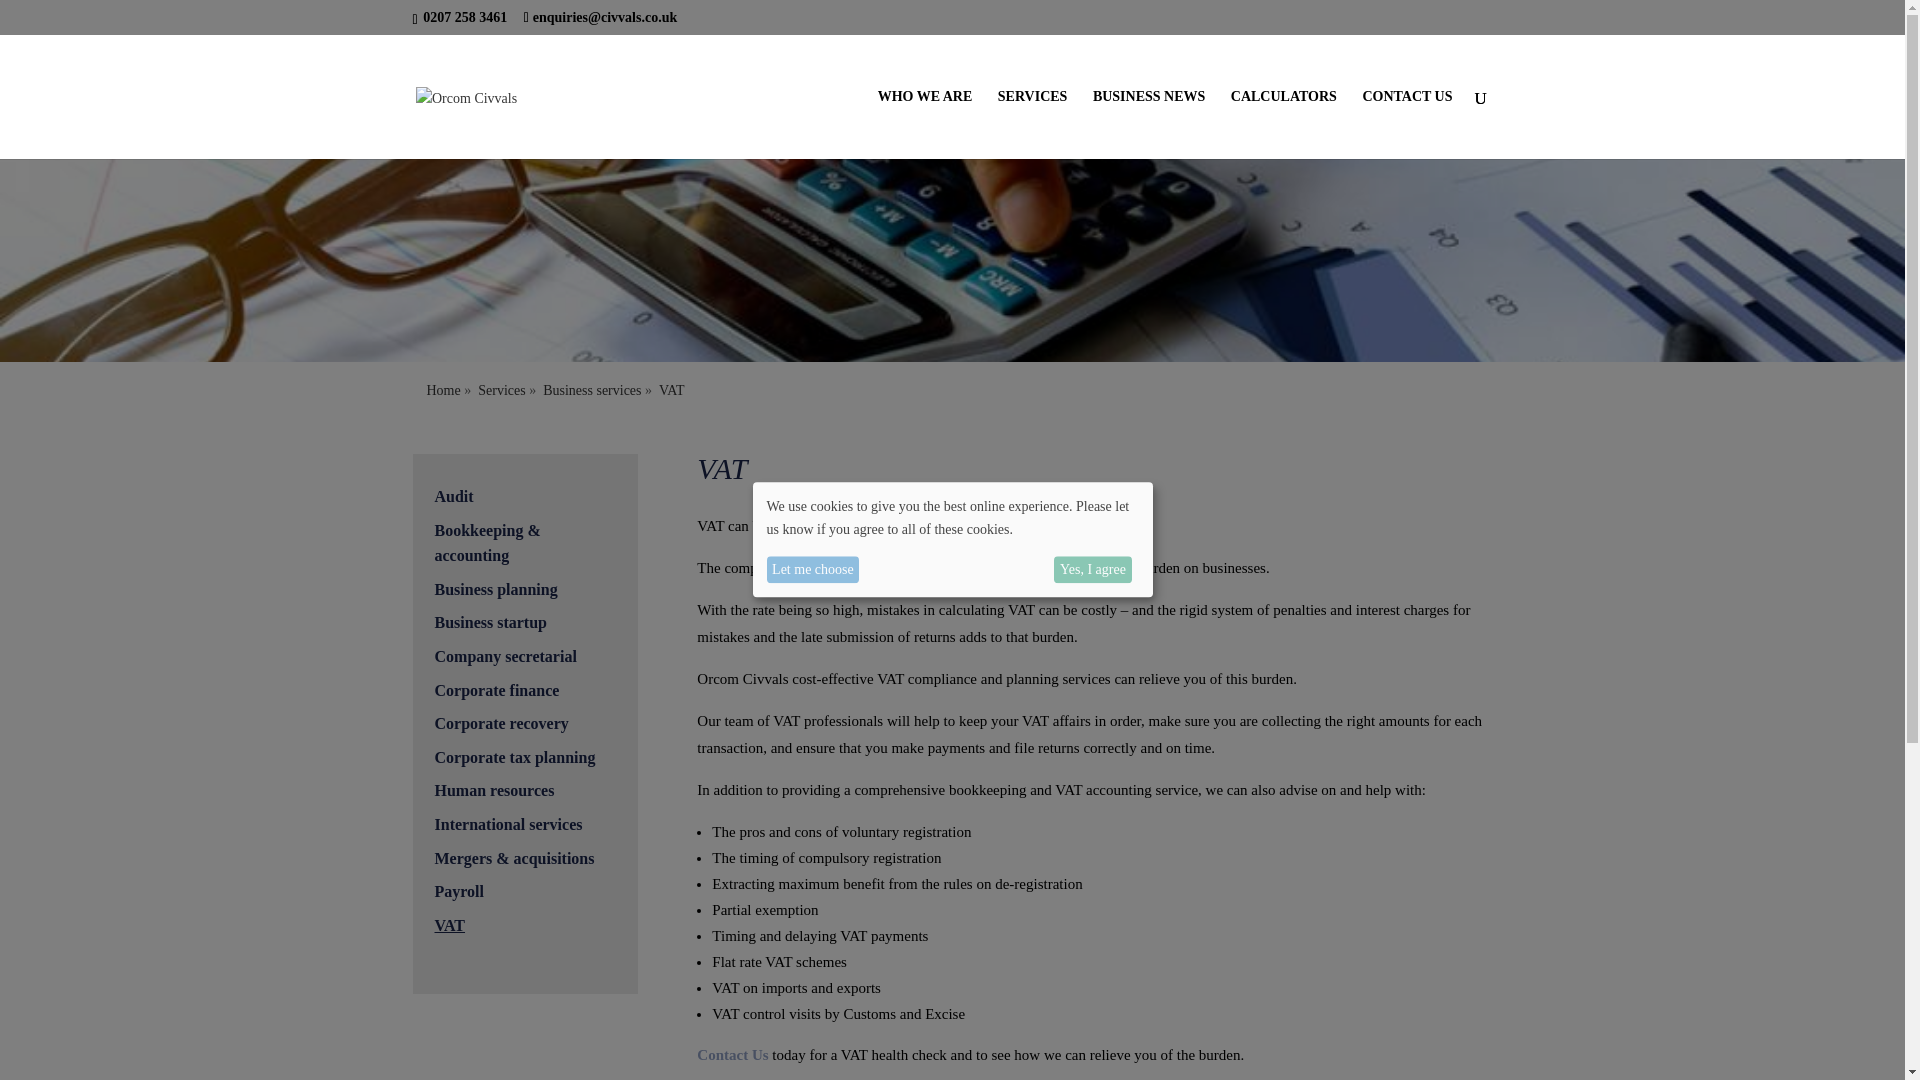  I want to click on International services, so click(507, 824).